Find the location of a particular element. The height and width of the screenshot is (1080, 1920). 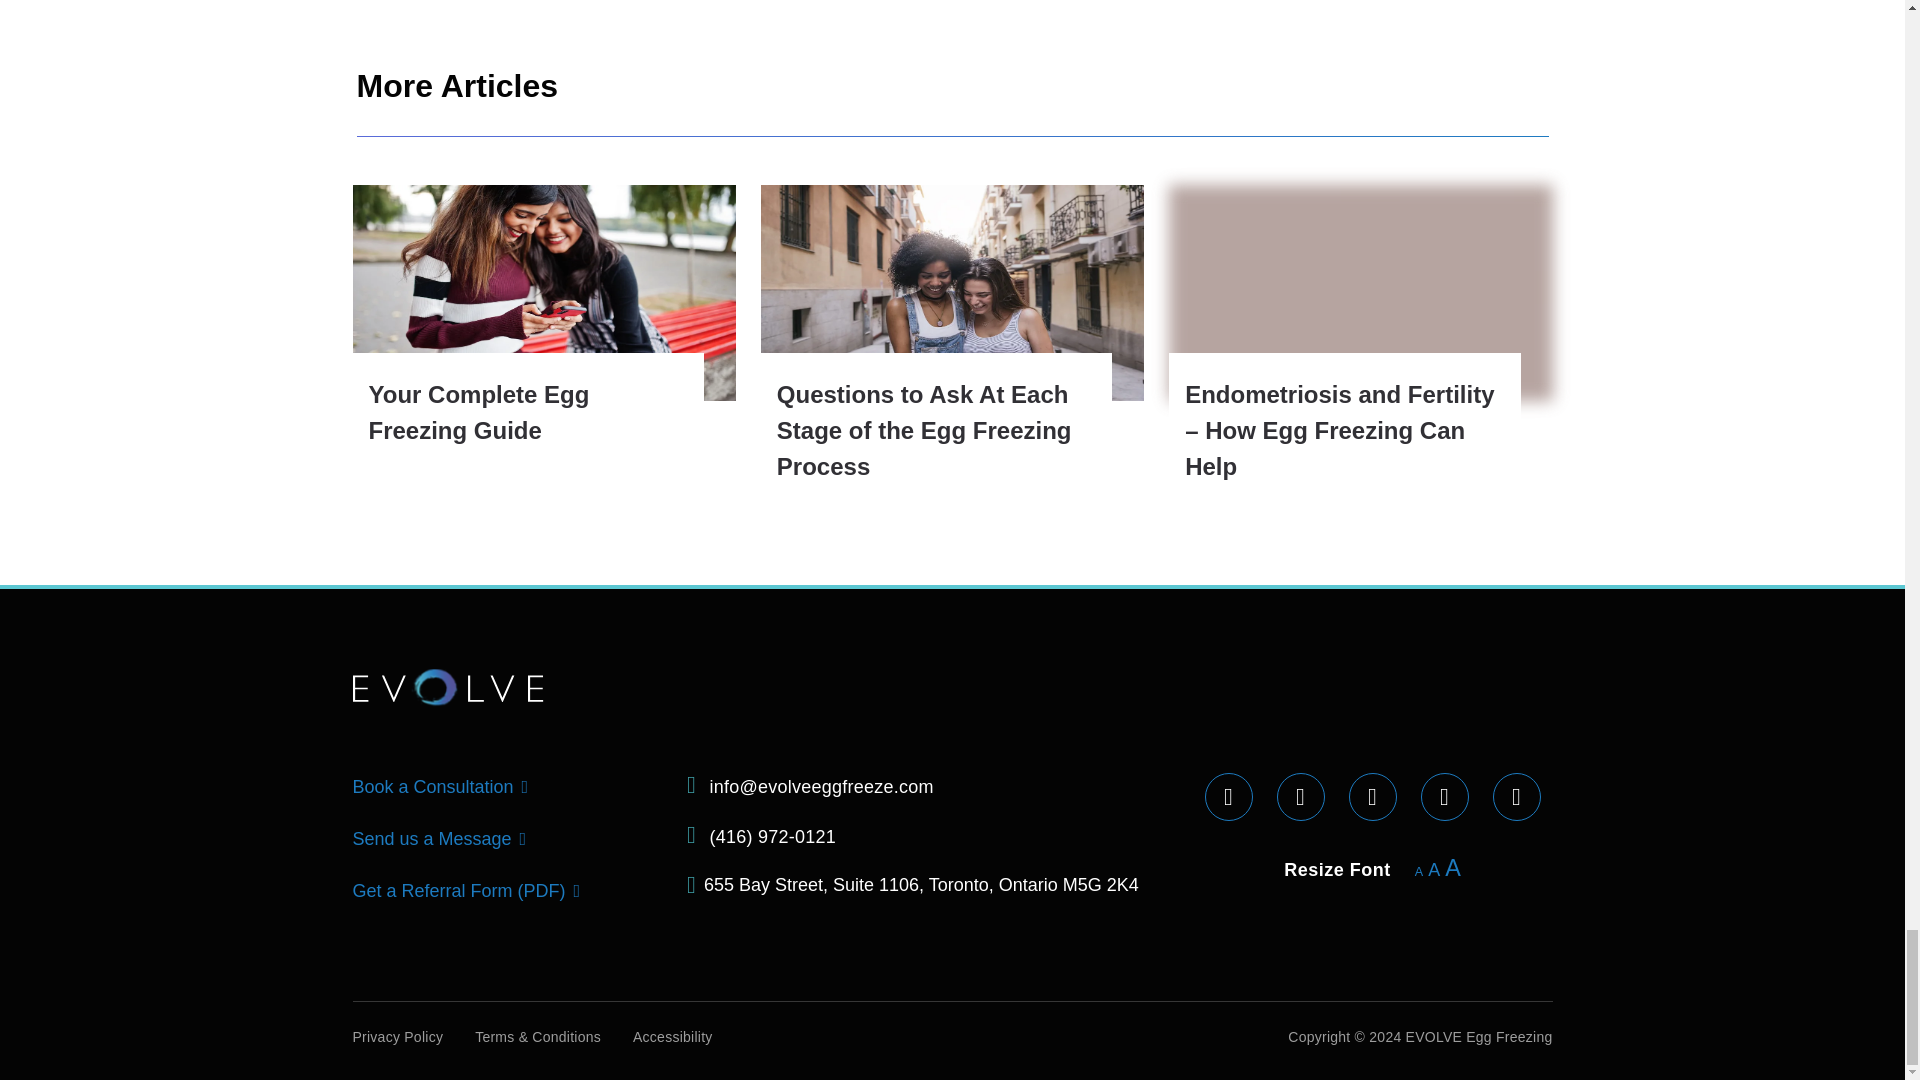

Send us a Message is located at coordinates (519, 838).